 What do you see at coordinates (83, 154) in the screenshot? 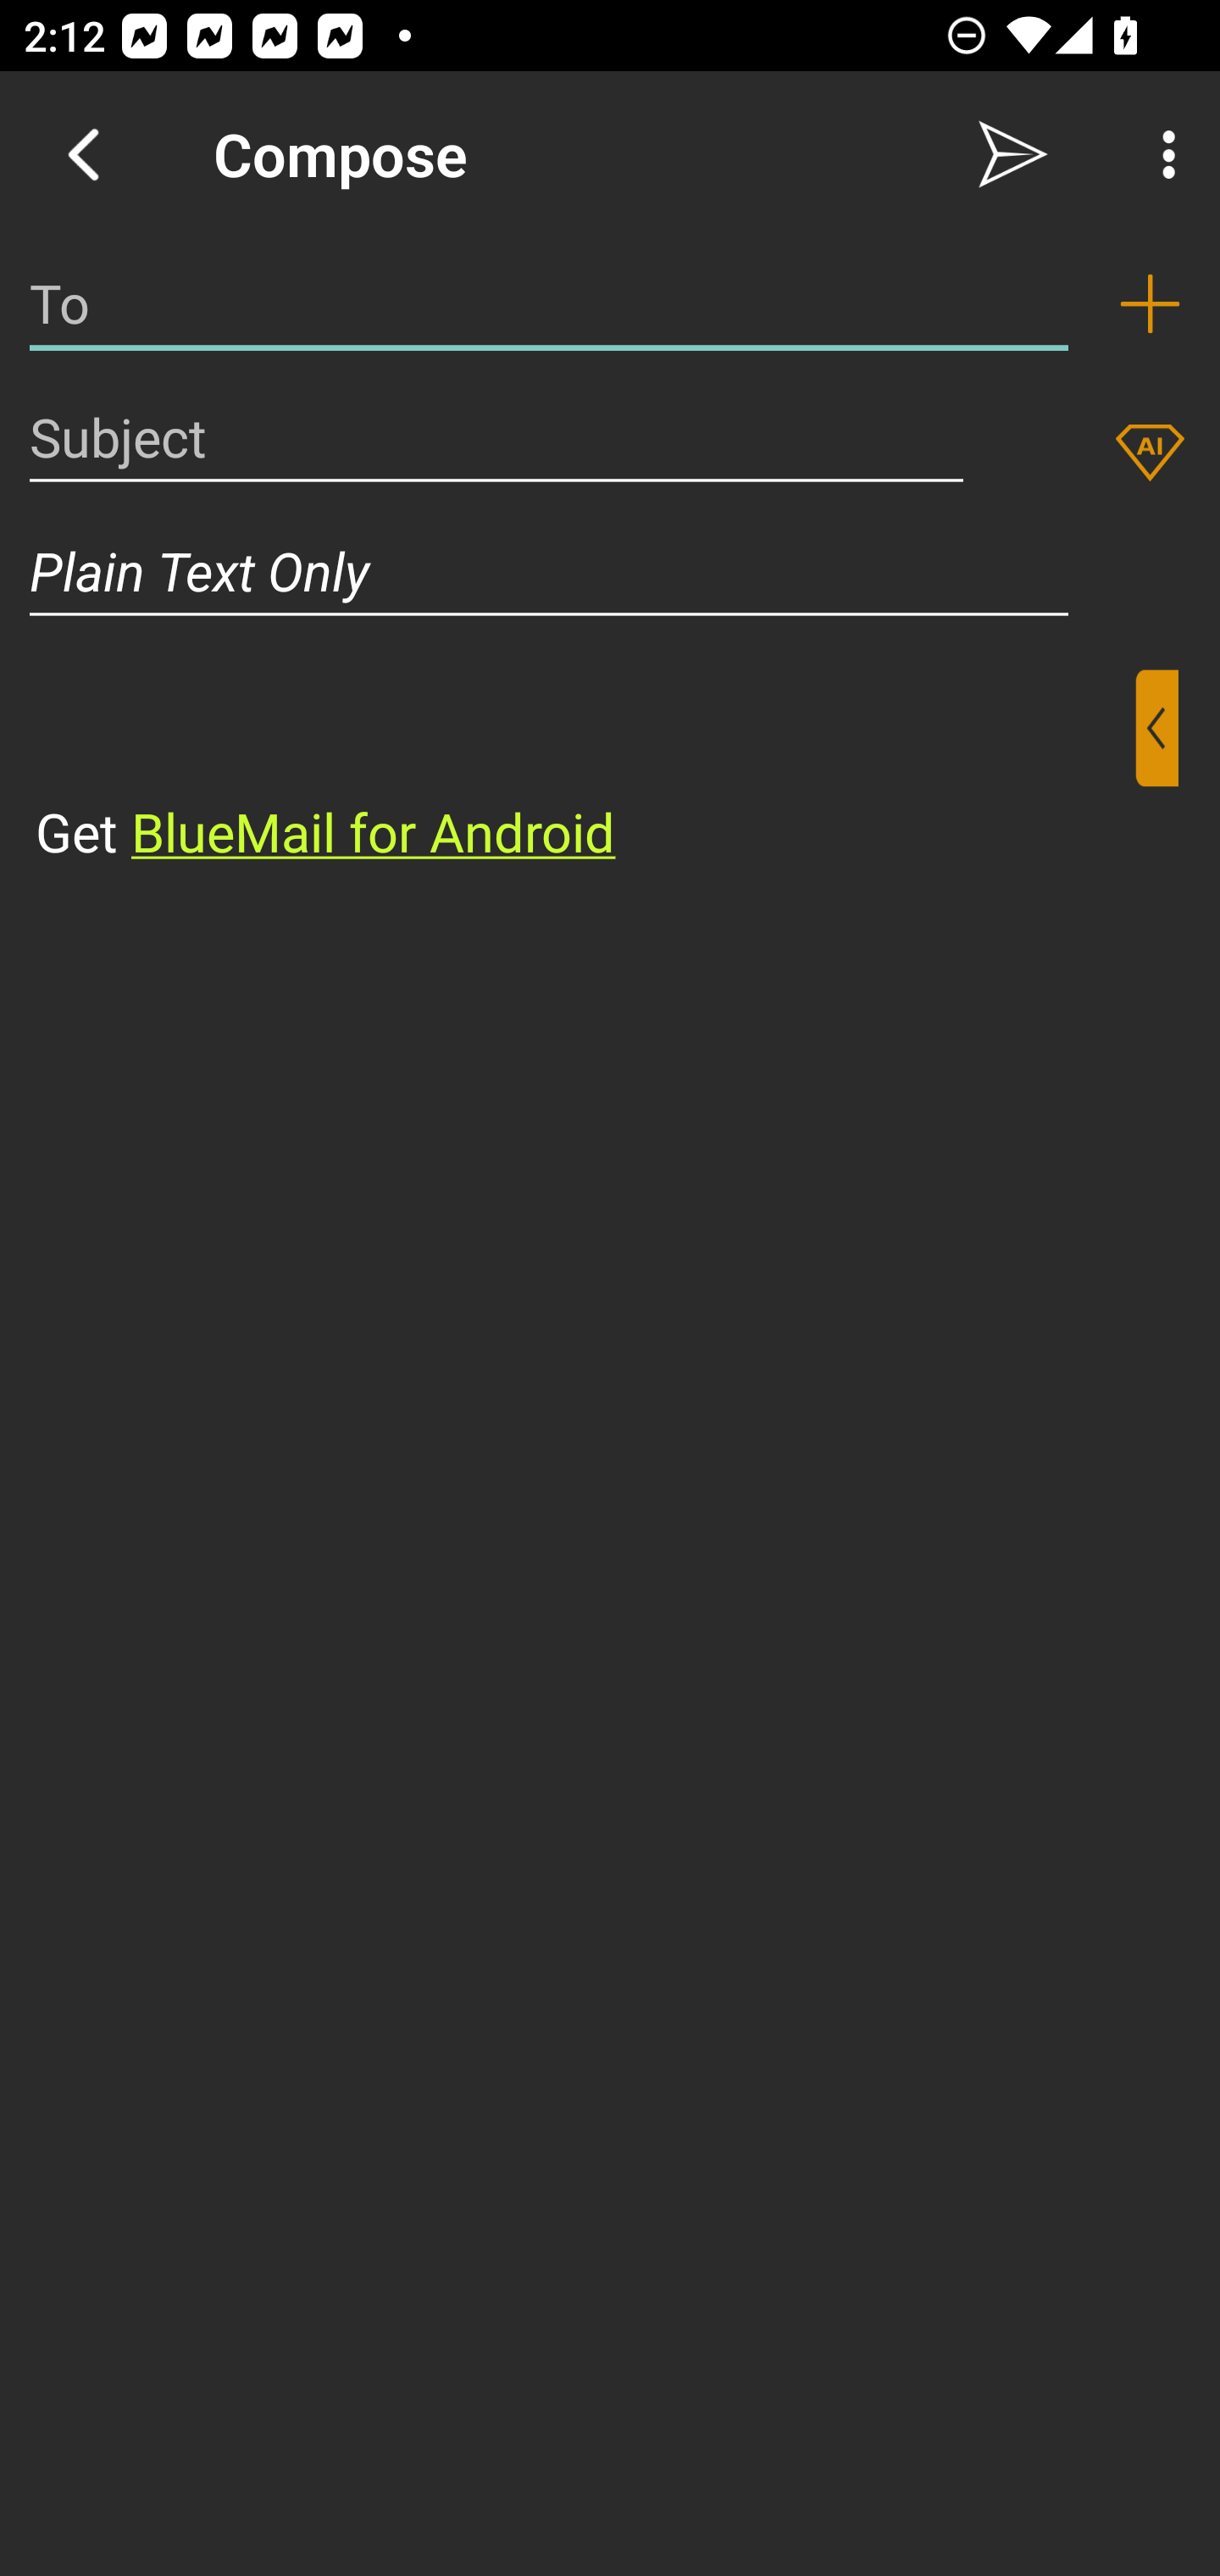
I see `Navigate up` at bounding box center [83, 154].